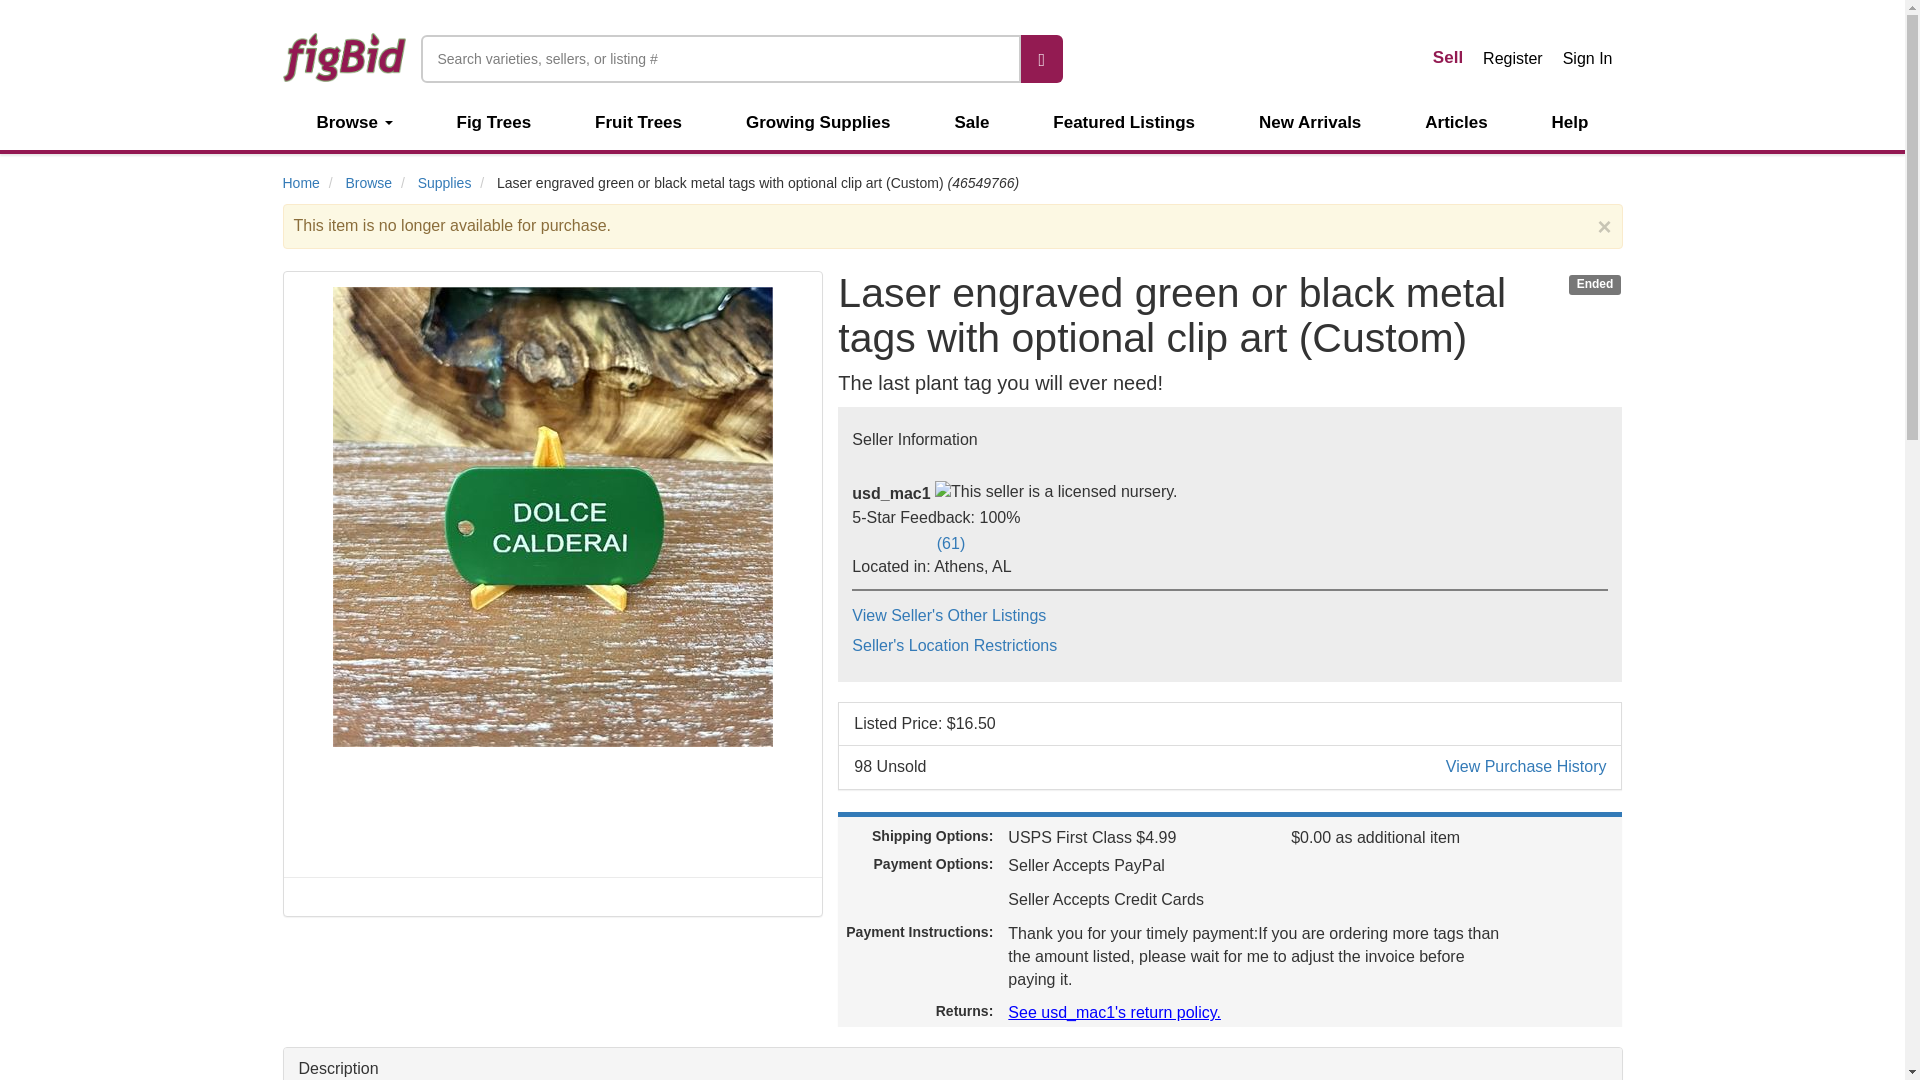 The height and width of the screenshot is (1080, 1920). I want to click on Featured Listings, so click(1124, 122).